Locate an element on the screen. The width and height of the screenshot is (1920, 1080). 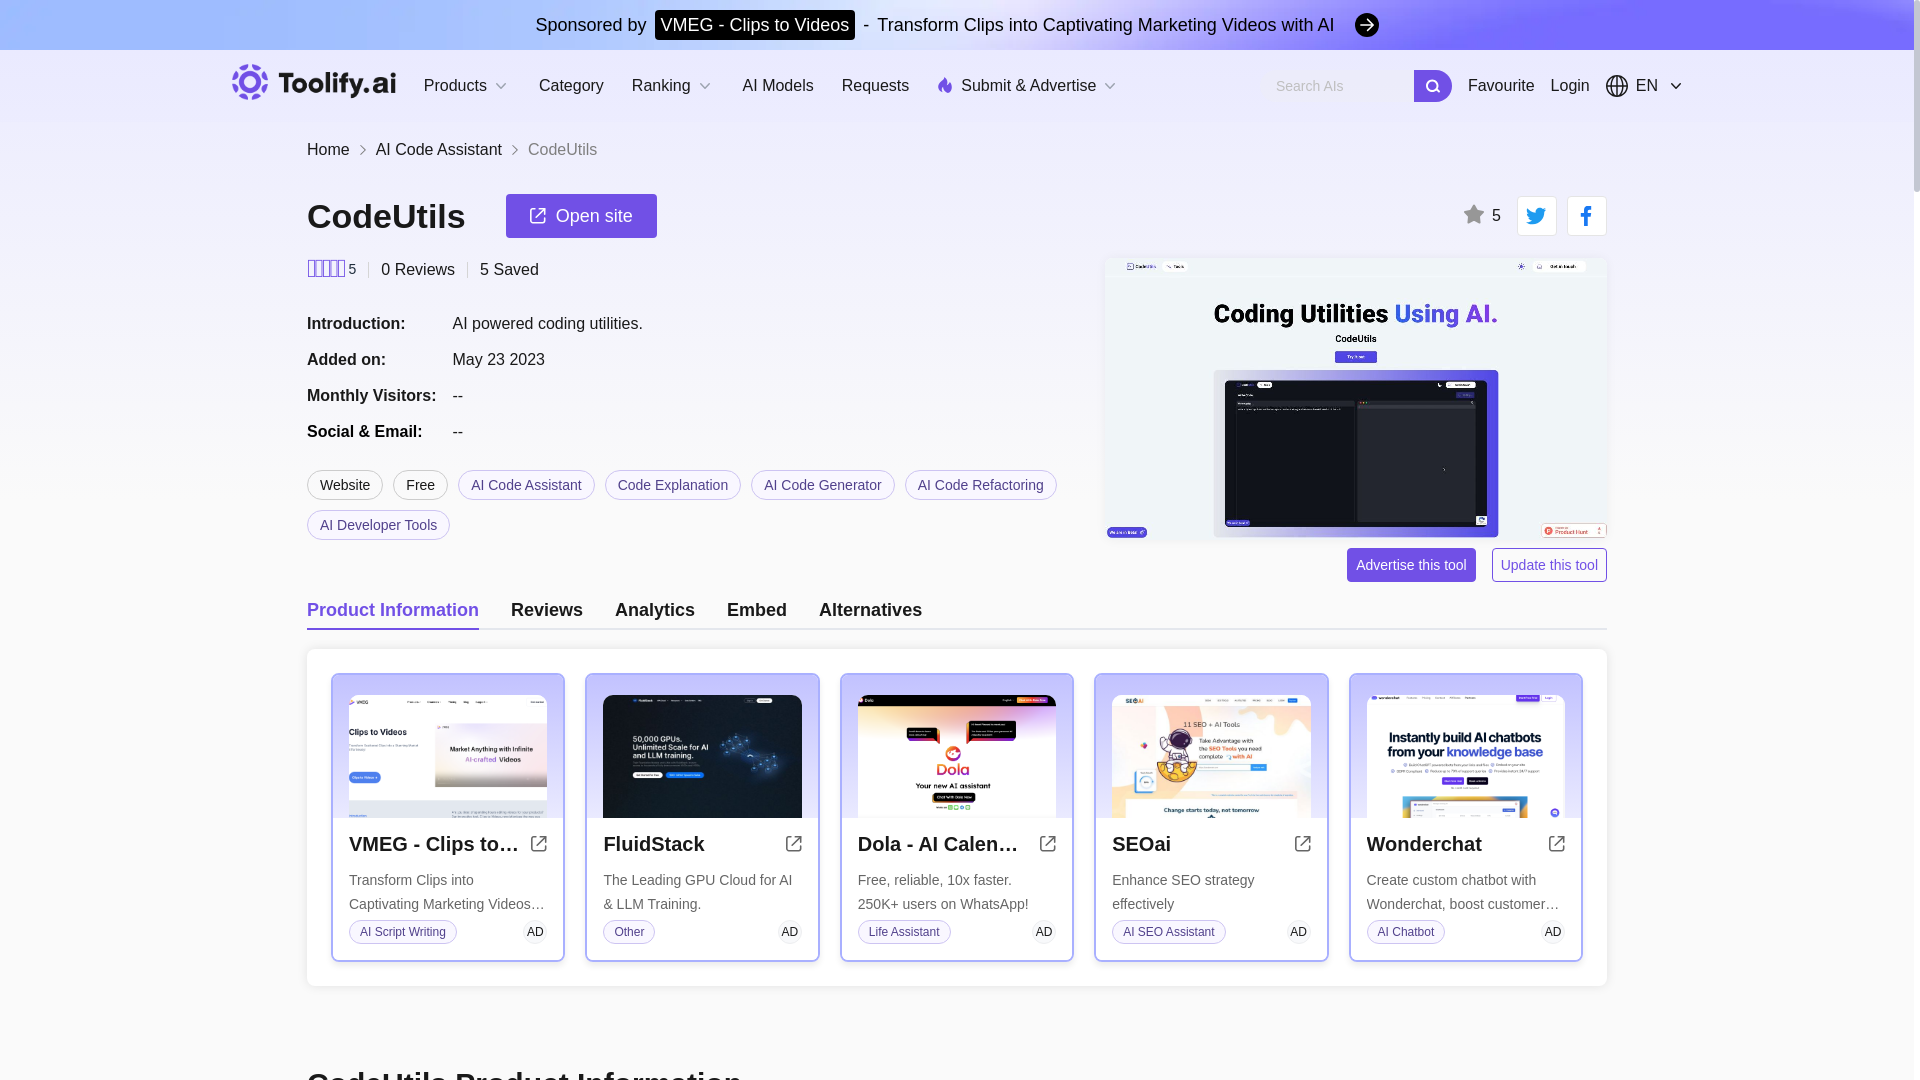
AI Code Assistant is located at coordinates (438, 150).